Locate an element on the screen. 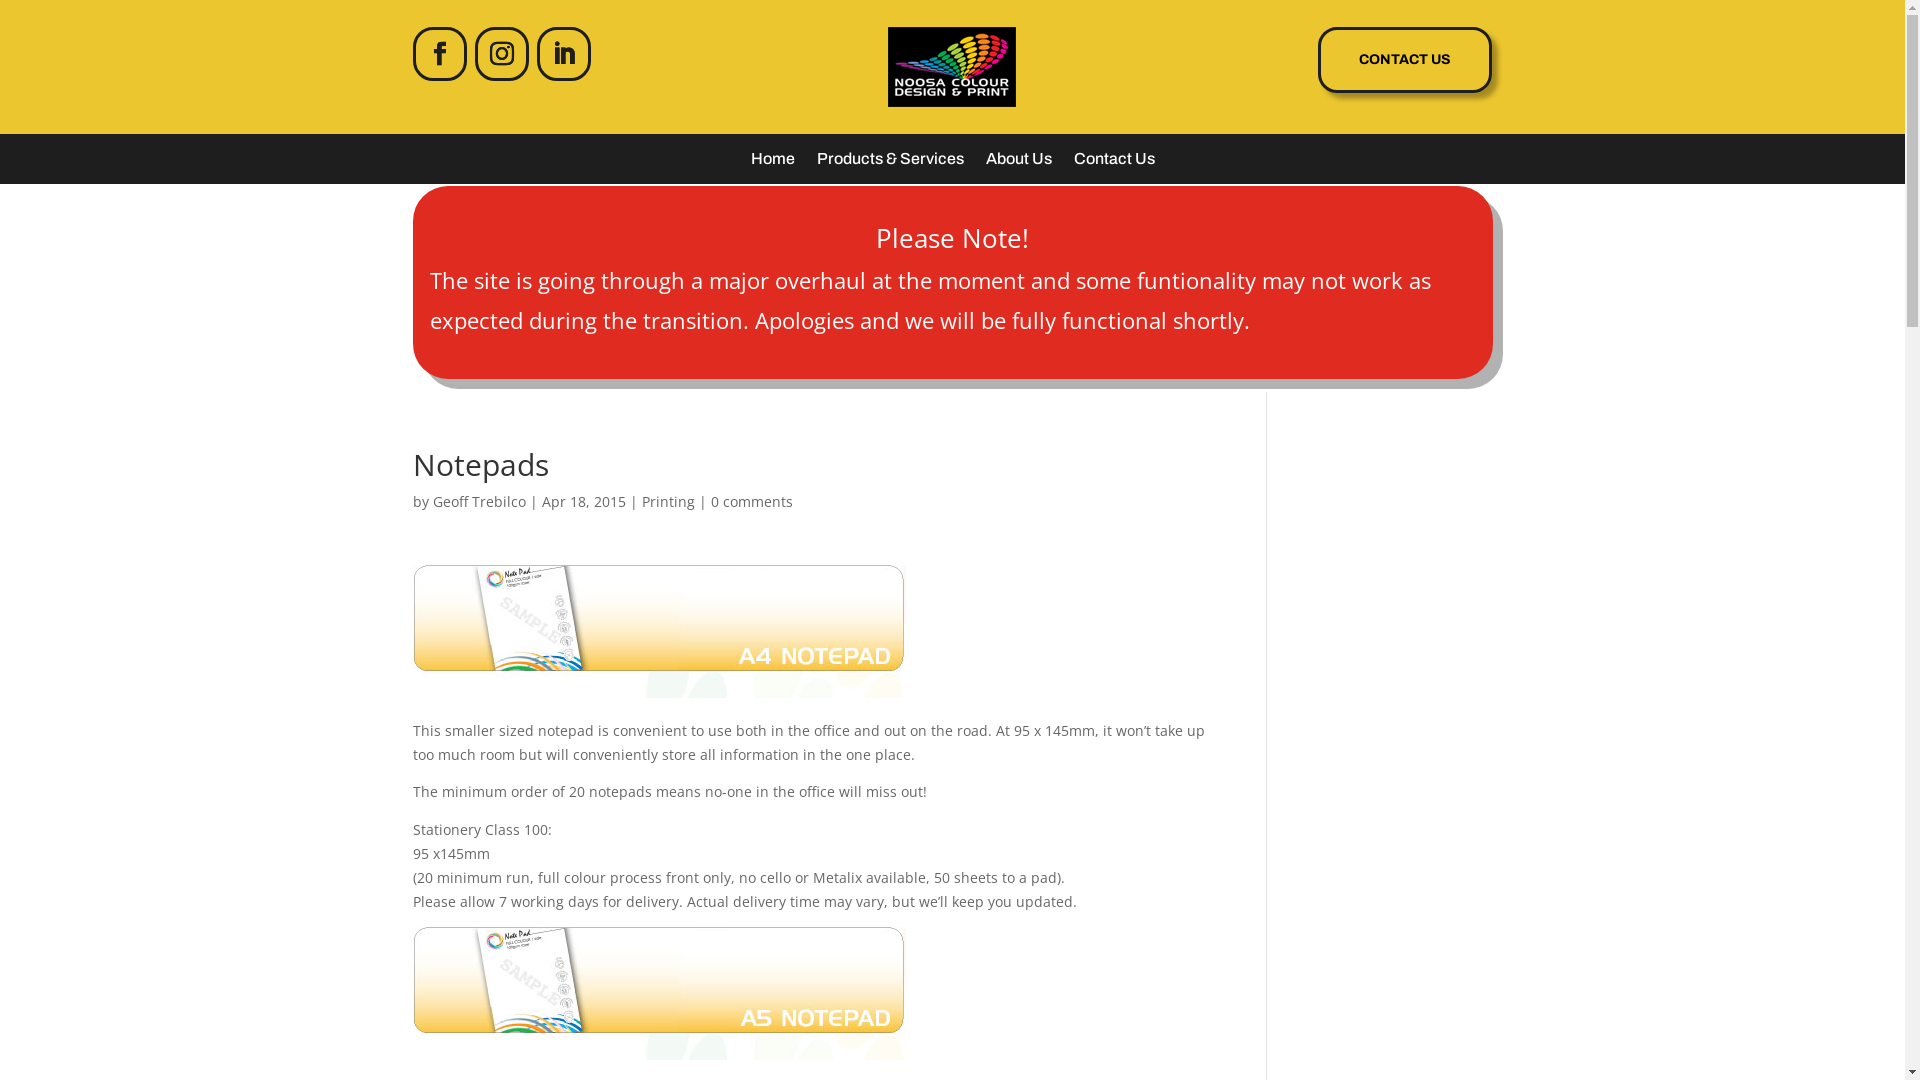  Printing is located at coordinates (668, 502).